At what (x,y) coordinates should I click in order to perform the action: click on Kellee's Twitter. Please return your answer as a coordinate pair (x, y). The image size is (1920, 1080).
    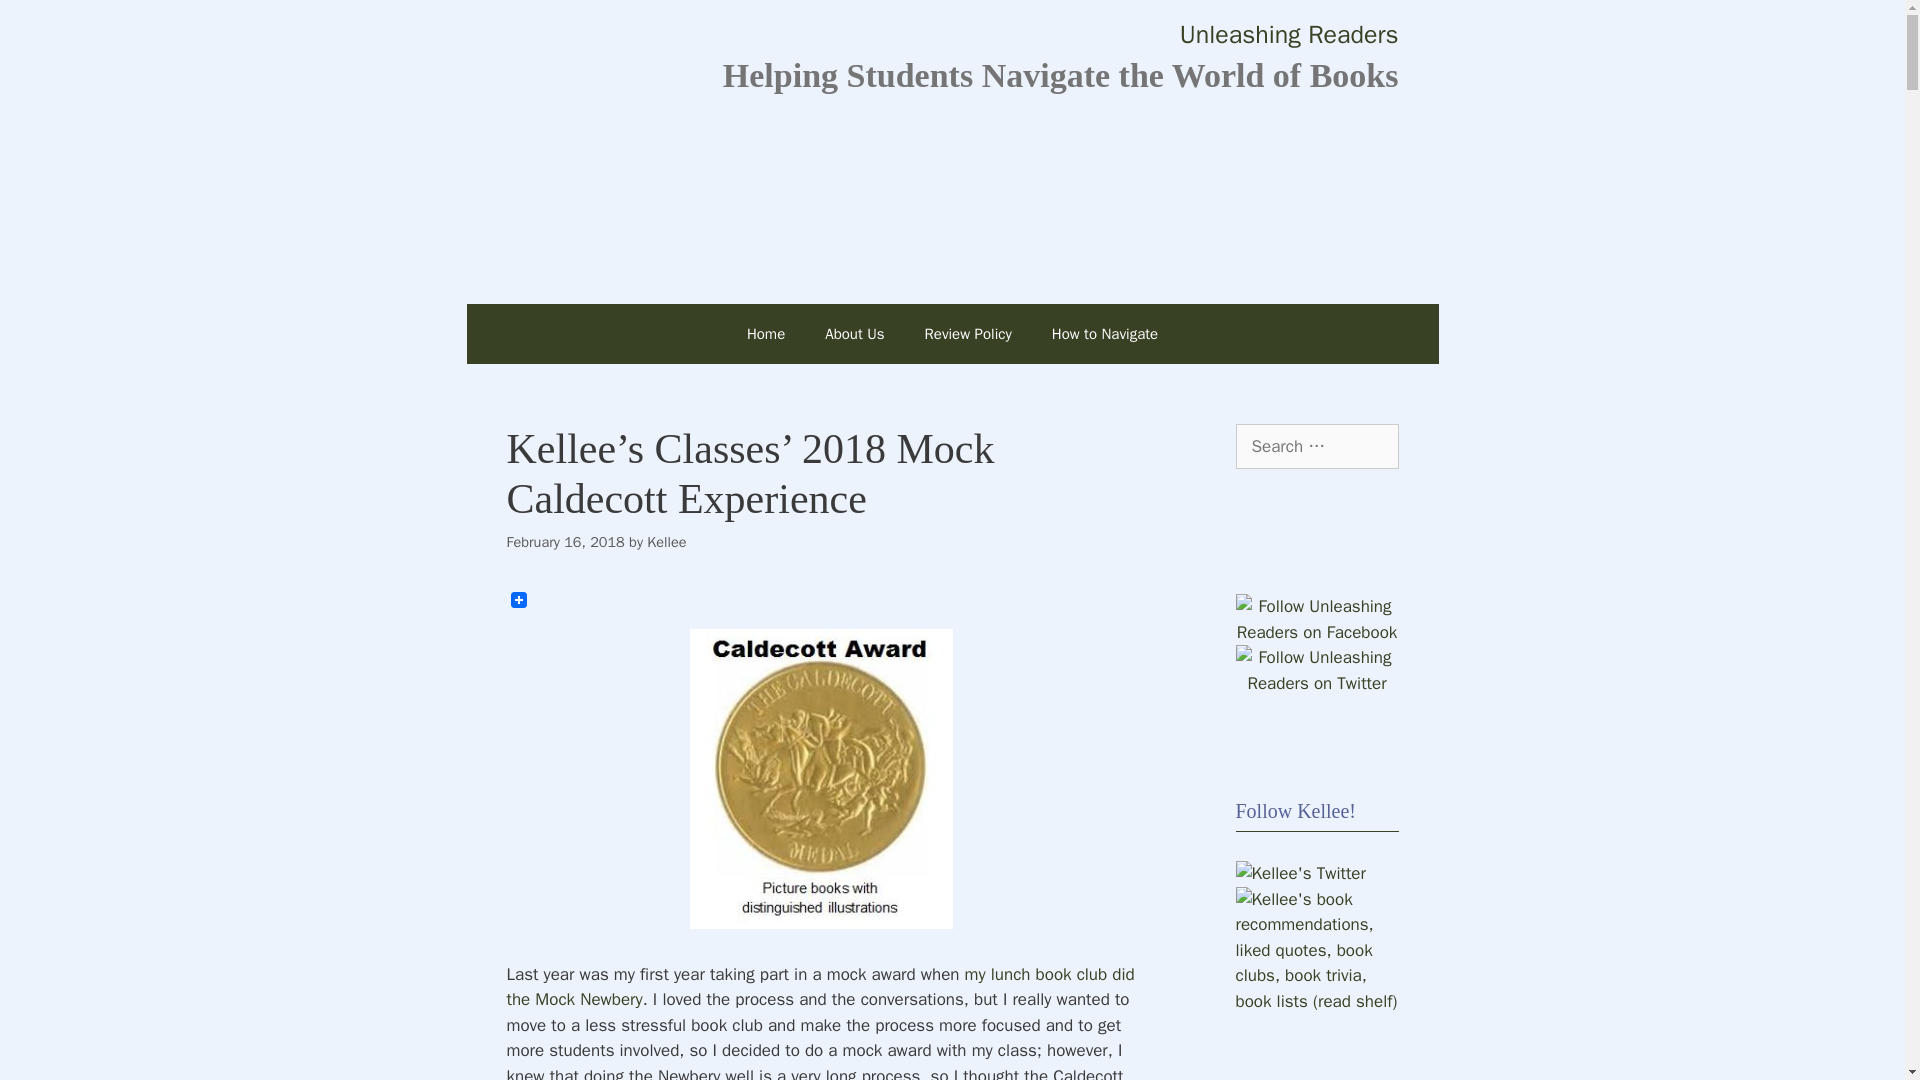
    Looking at the image, I should click on (1300, 873).